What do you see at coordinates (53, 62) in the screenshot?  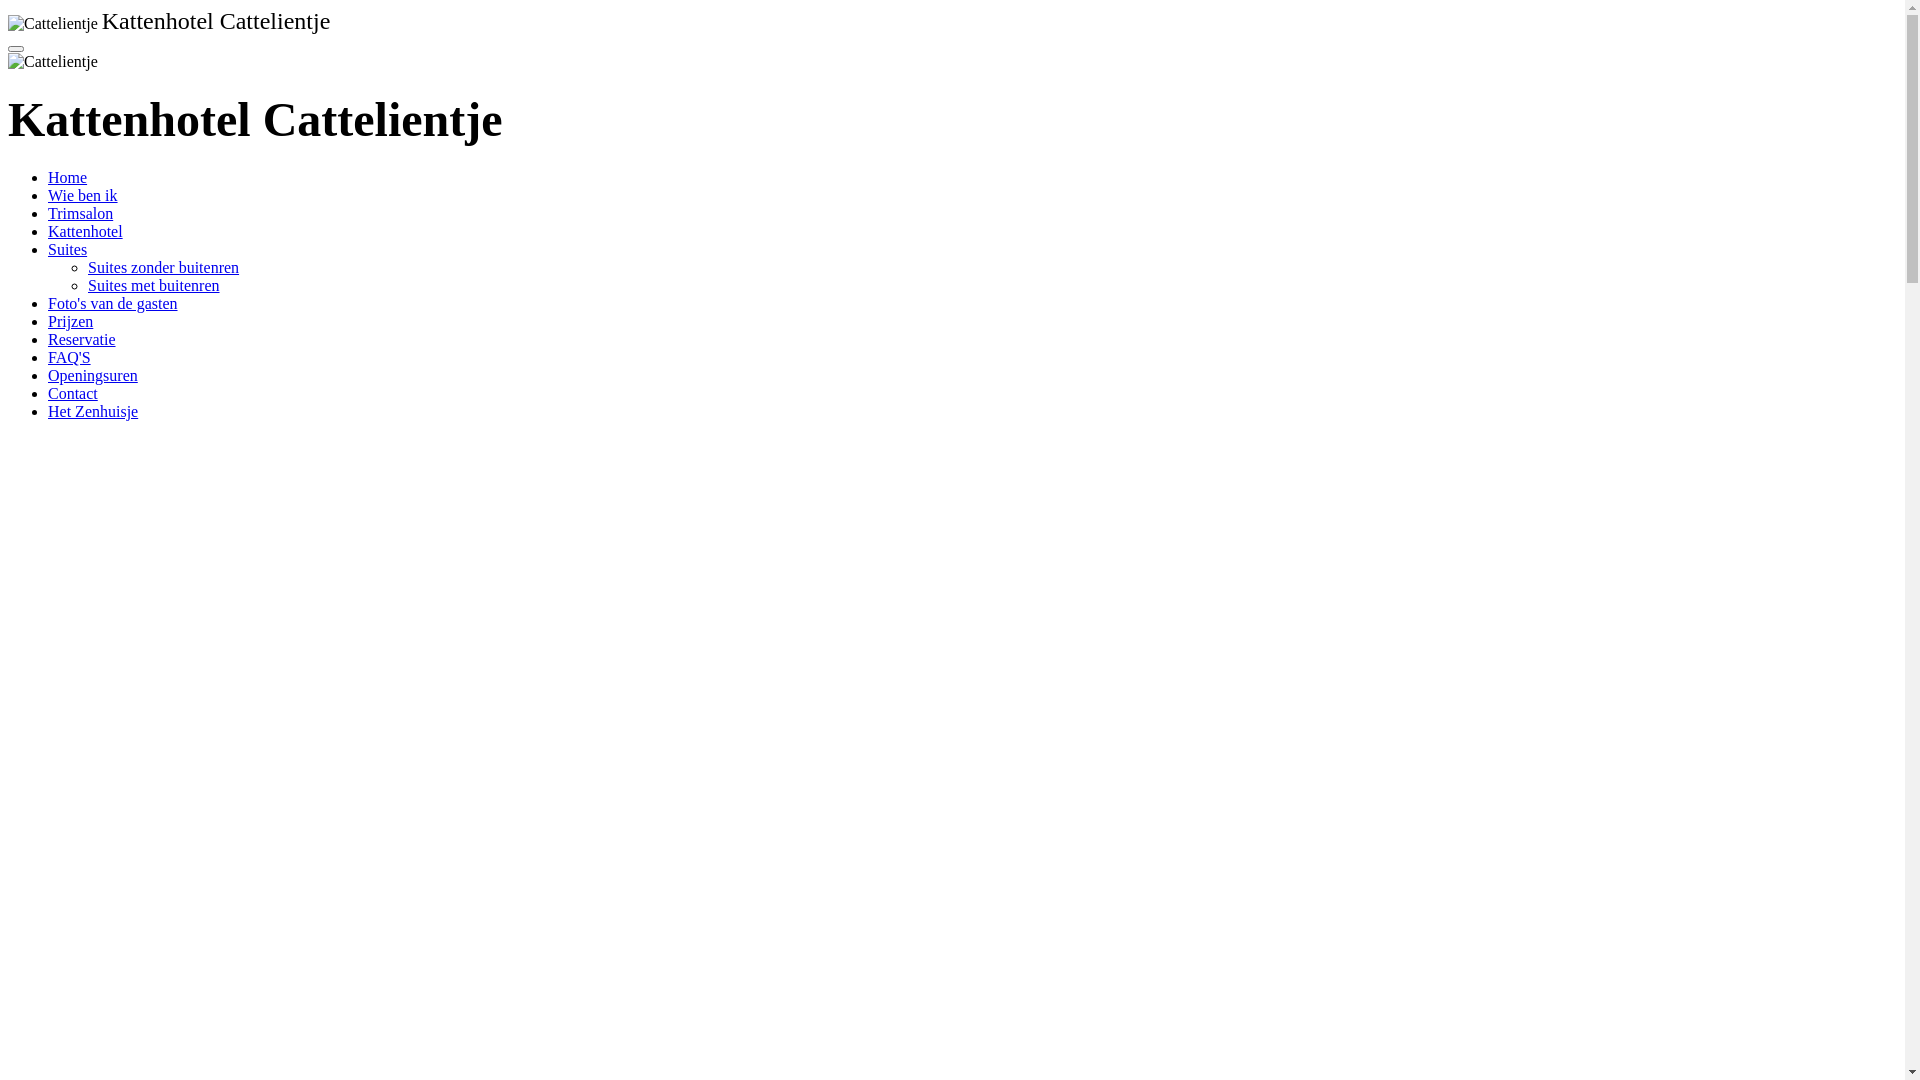 I see `Cattelientje` at bounding box center [53, 62].